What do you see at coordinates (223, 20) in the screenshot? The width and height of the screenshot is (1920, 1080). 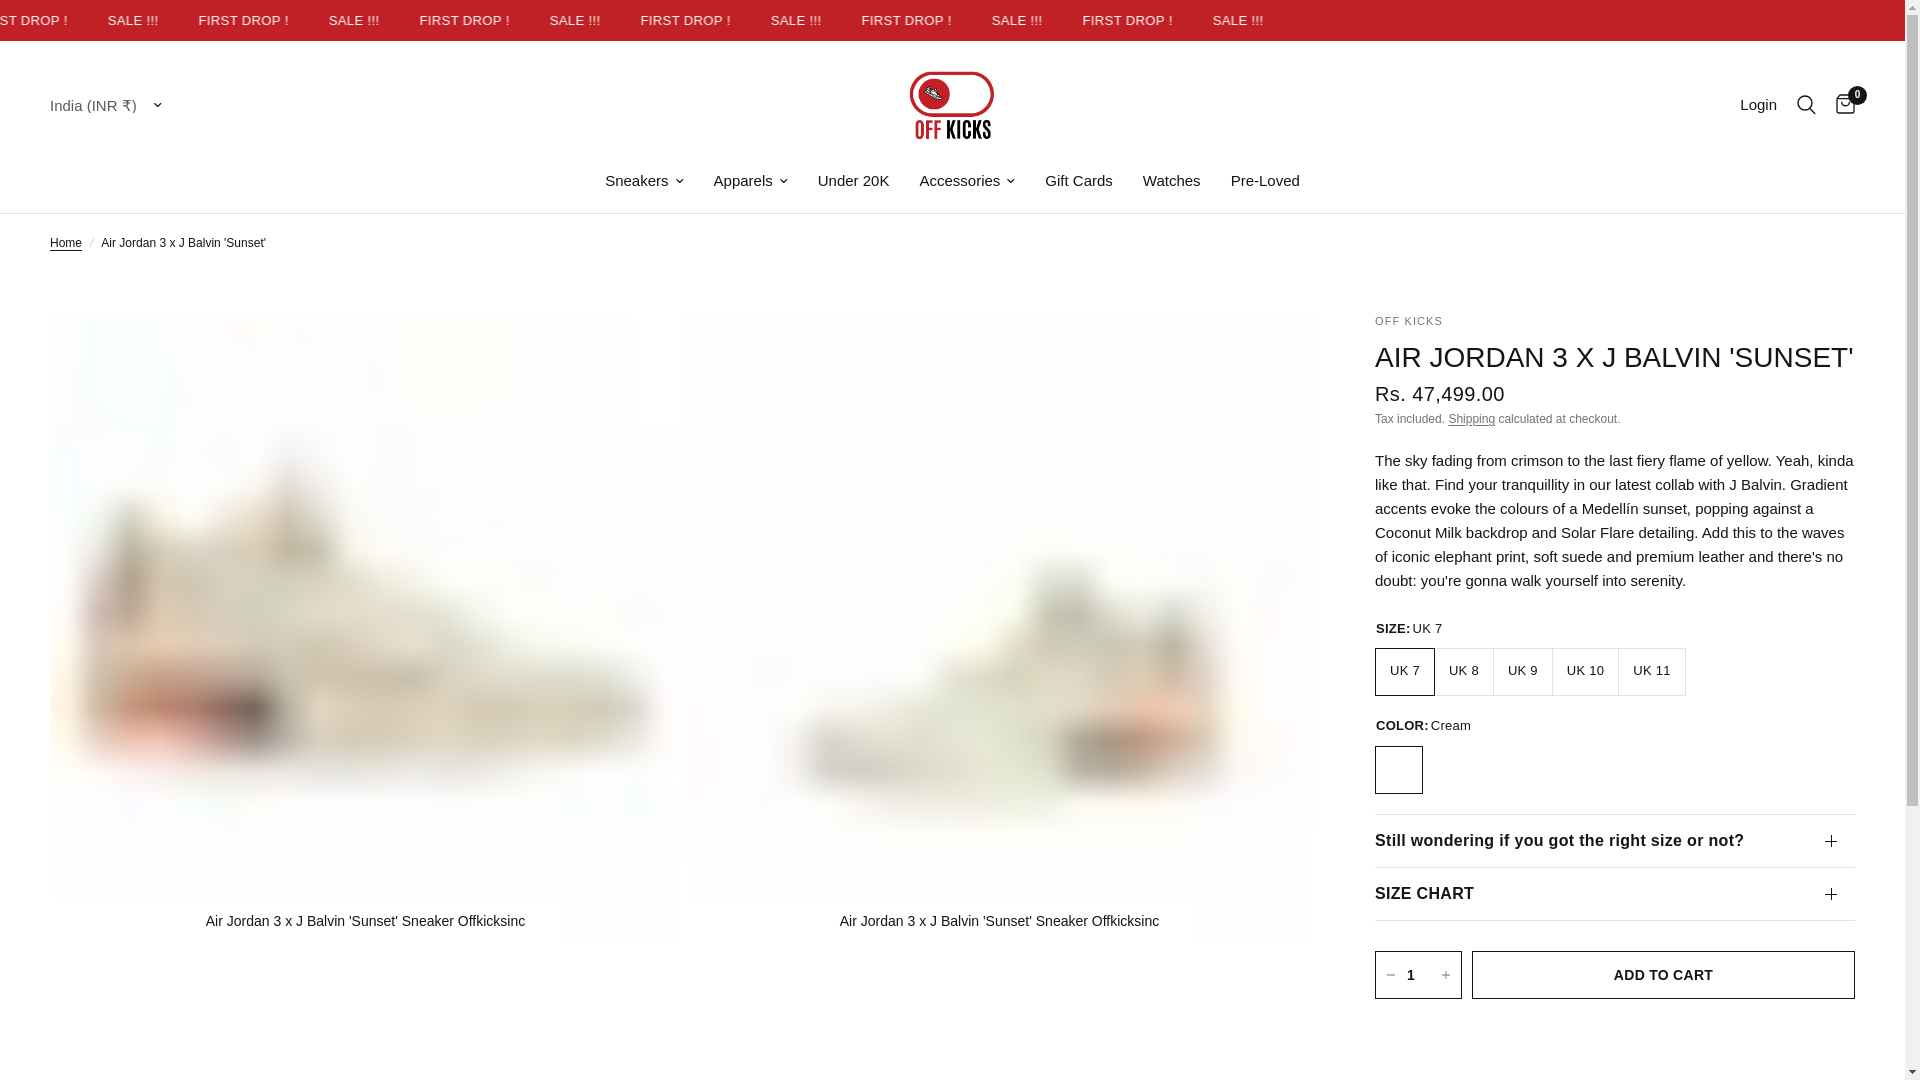 I see `SALE !!!` at bounding box center [223, 20].